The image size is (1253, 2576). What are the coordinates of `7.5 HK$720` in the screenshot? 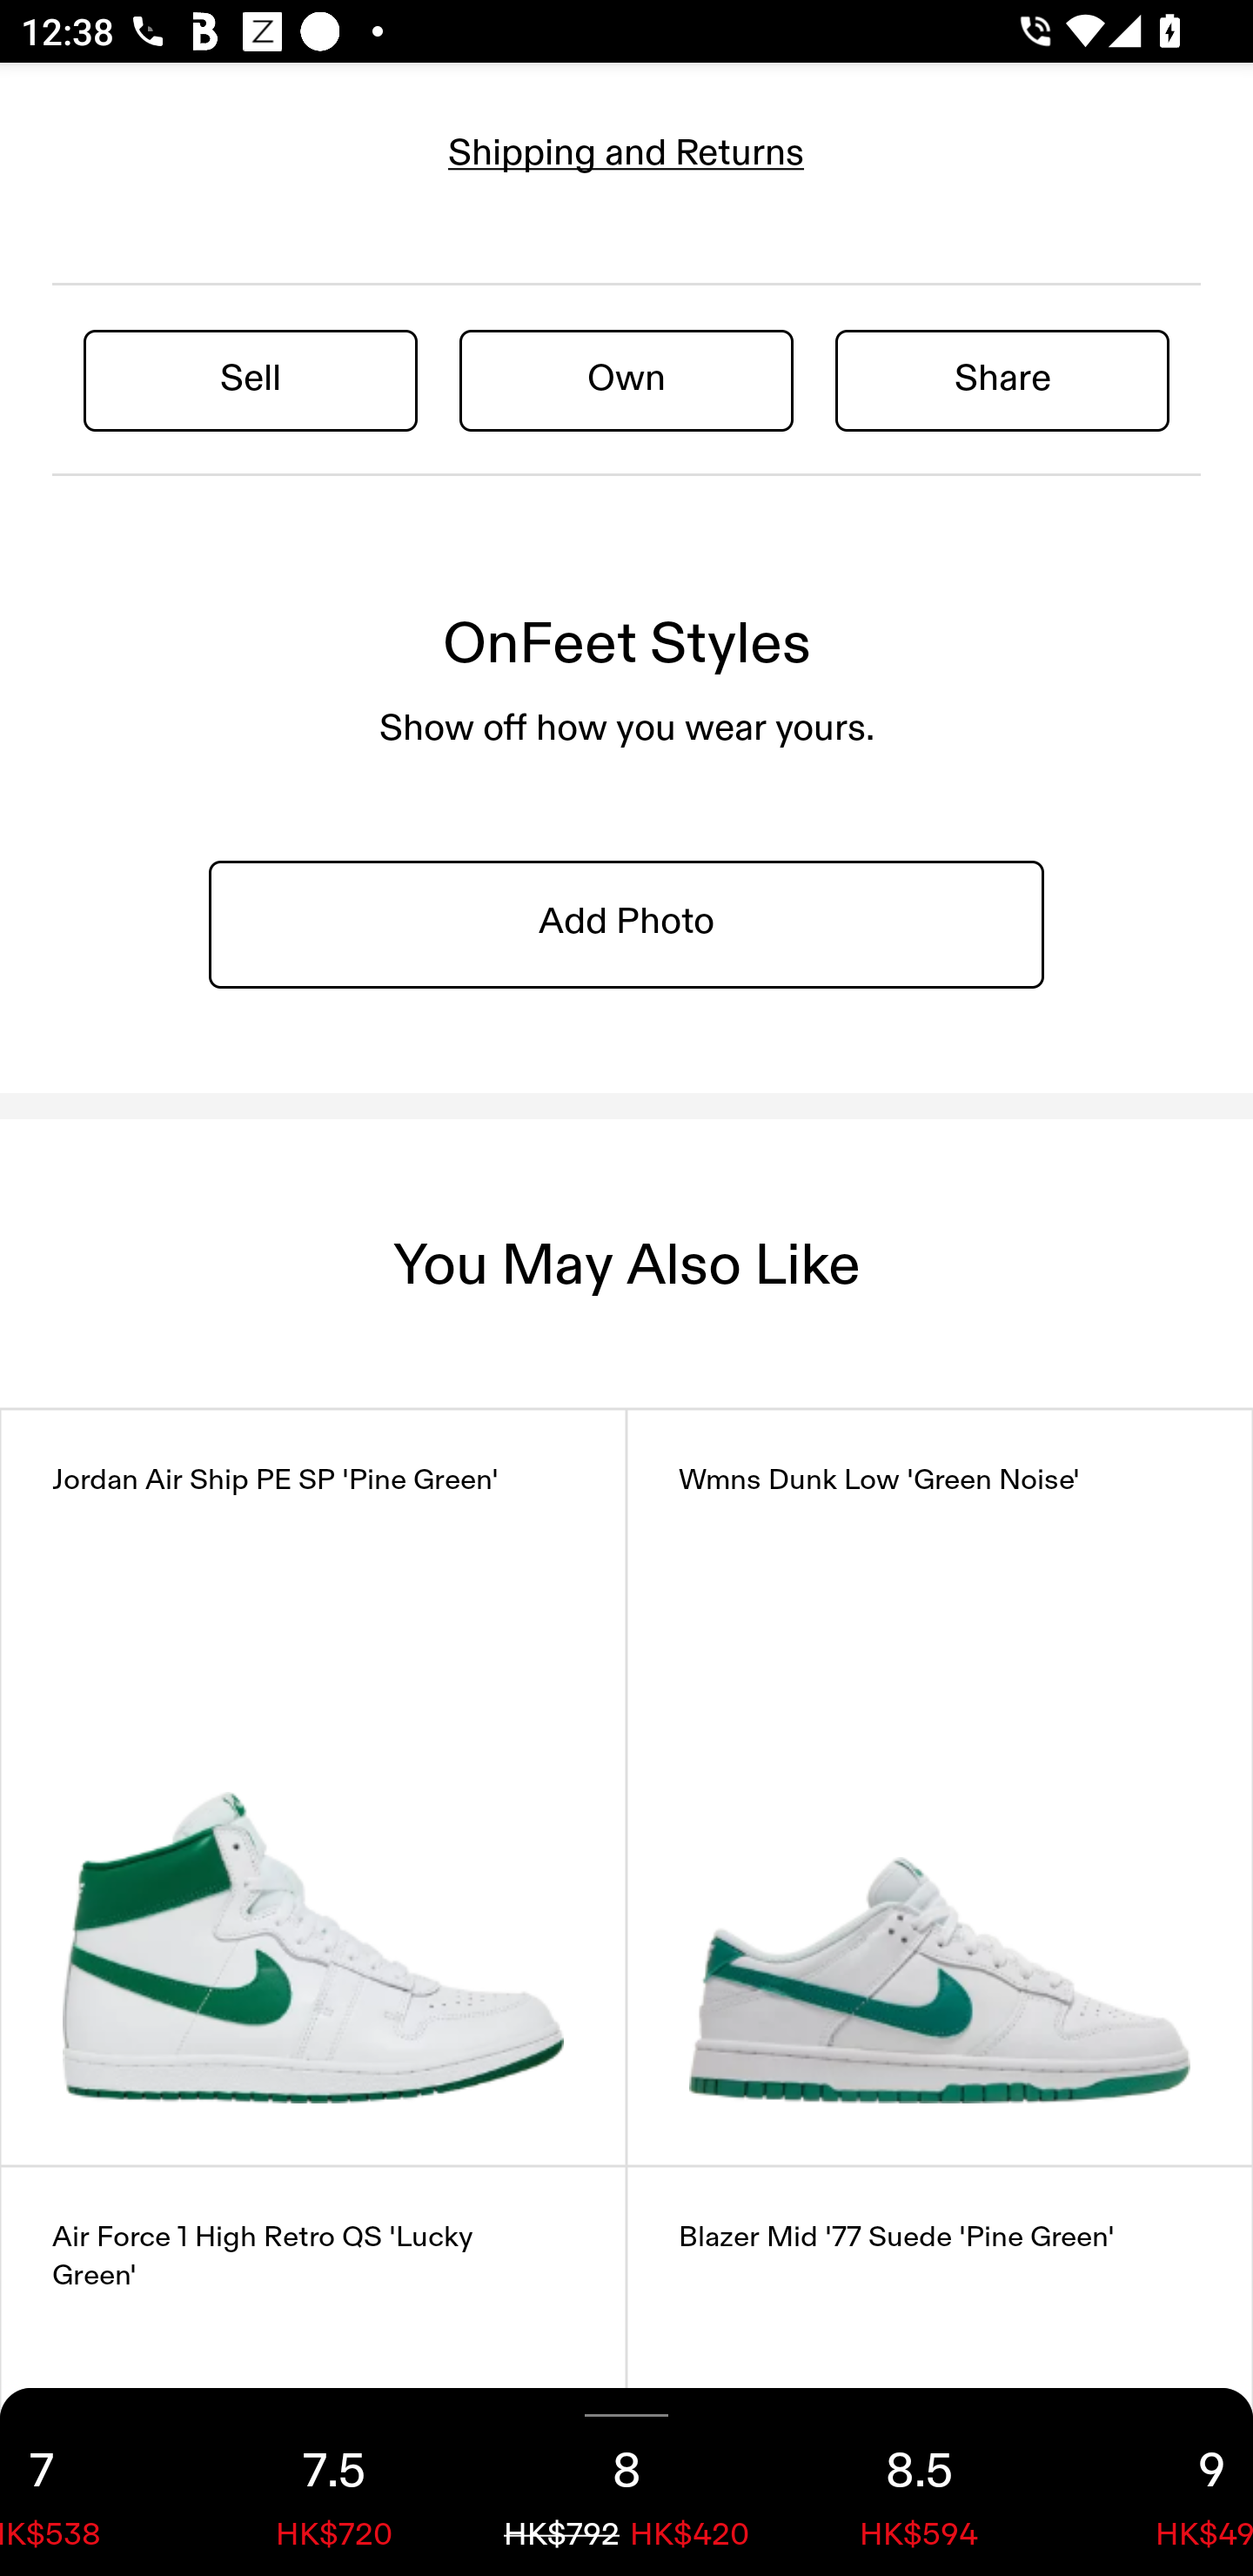 It's located at (334, 2482).